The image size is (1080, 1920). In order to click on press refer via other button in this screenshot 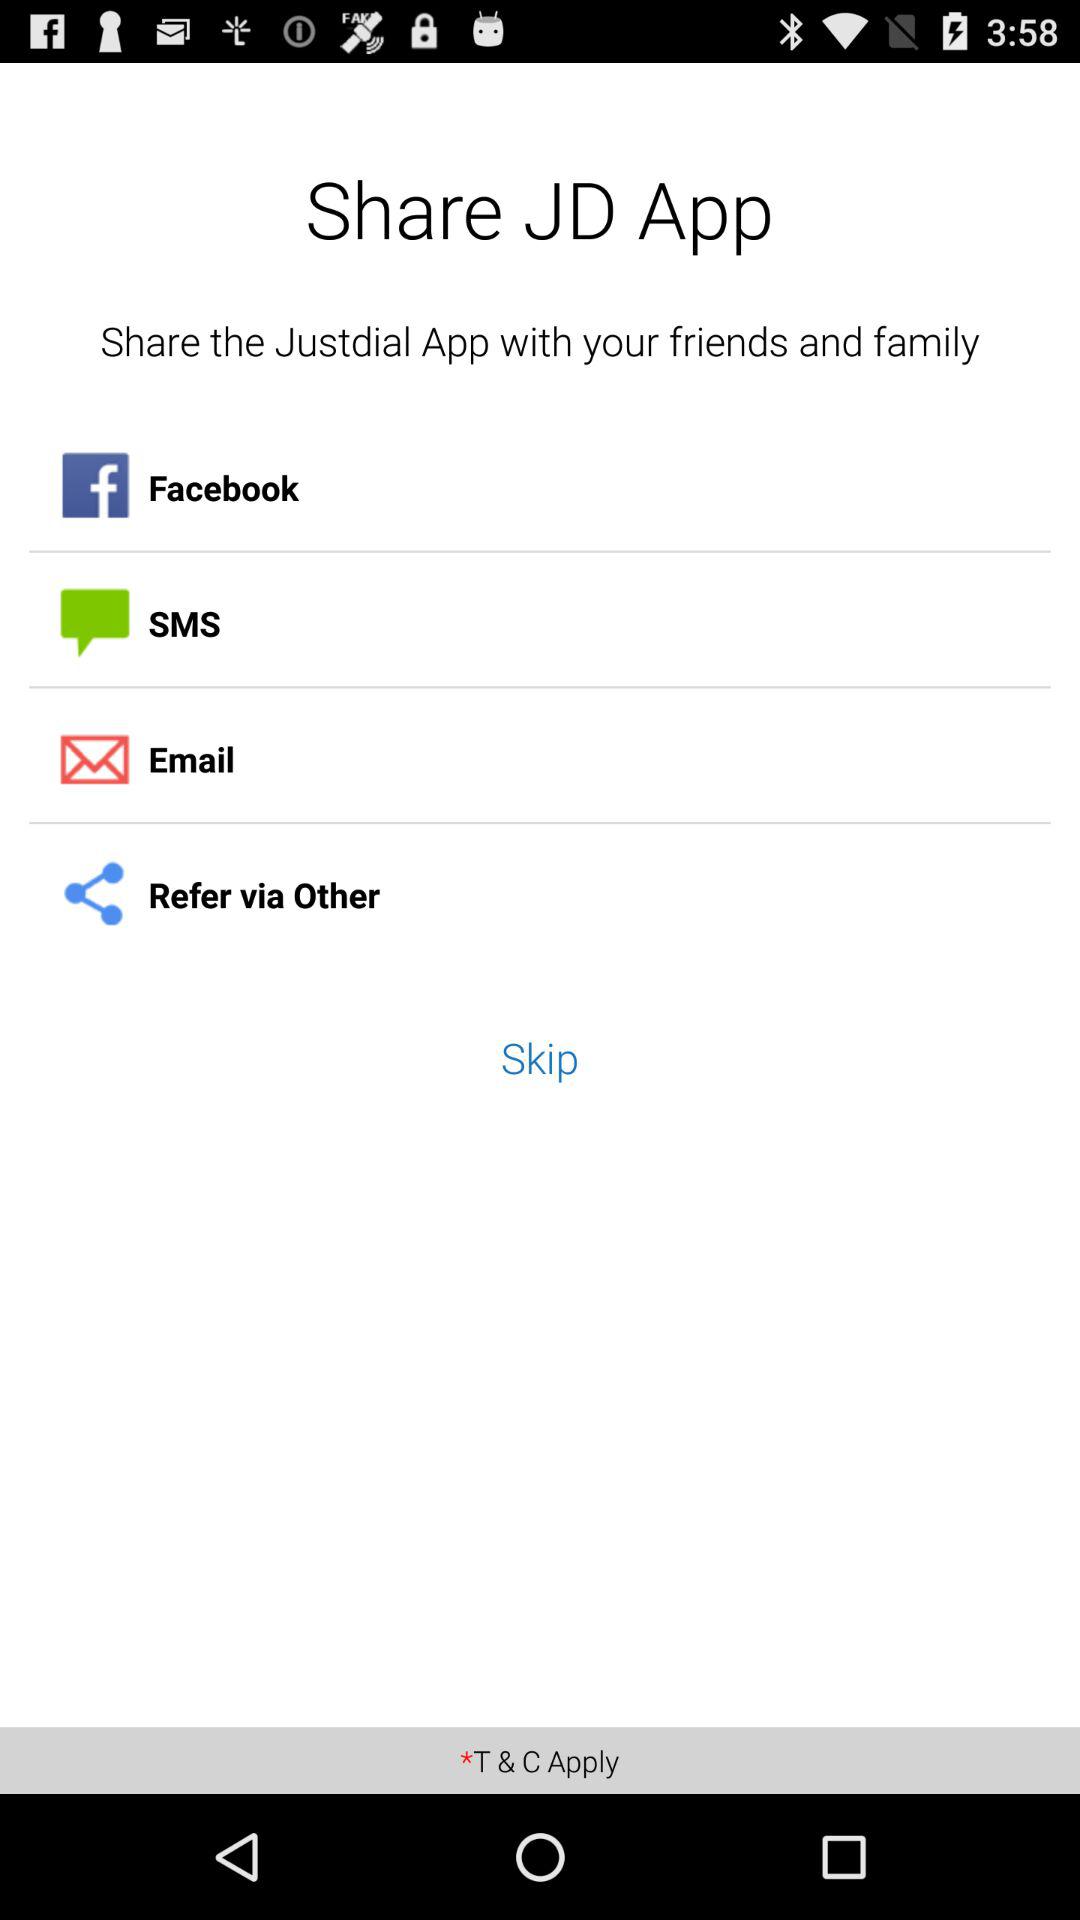, I will do `click(540, 895)`.